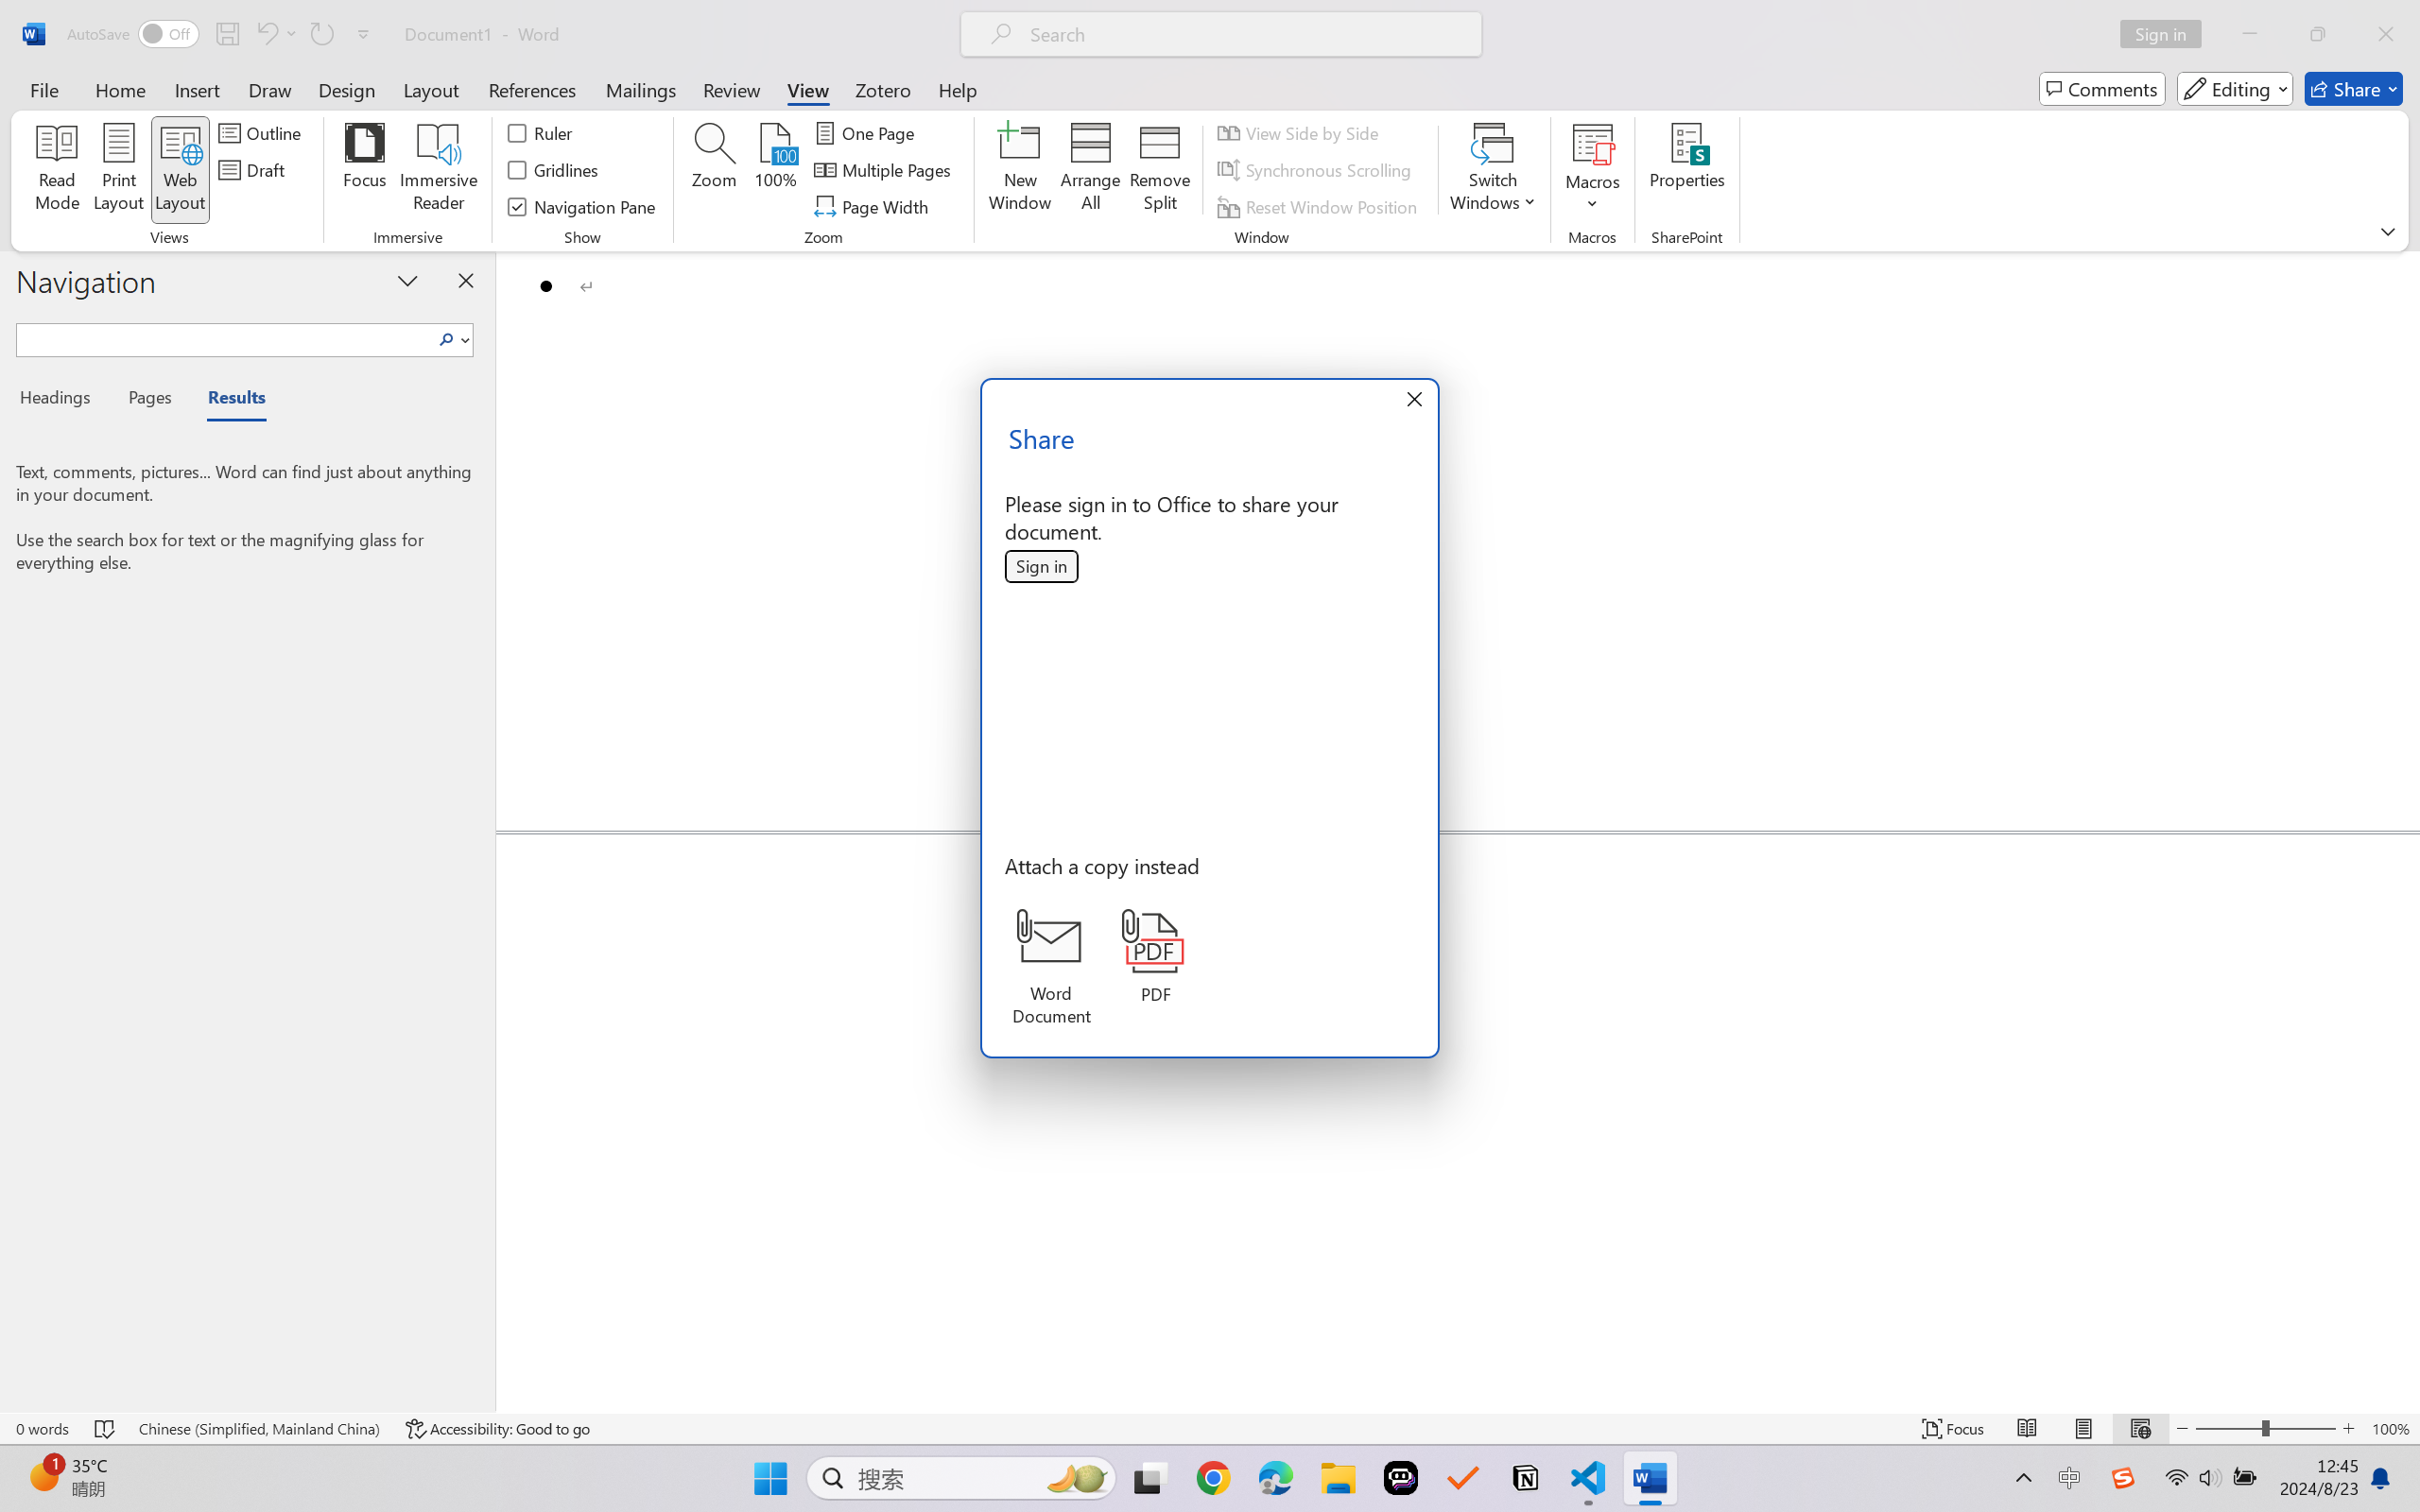 Image resolution: width=2420 pixels, height=1512 pixels. Describe the element at coordinates (1160, 170) in the screenshot. I see `Remove Split` at that location.